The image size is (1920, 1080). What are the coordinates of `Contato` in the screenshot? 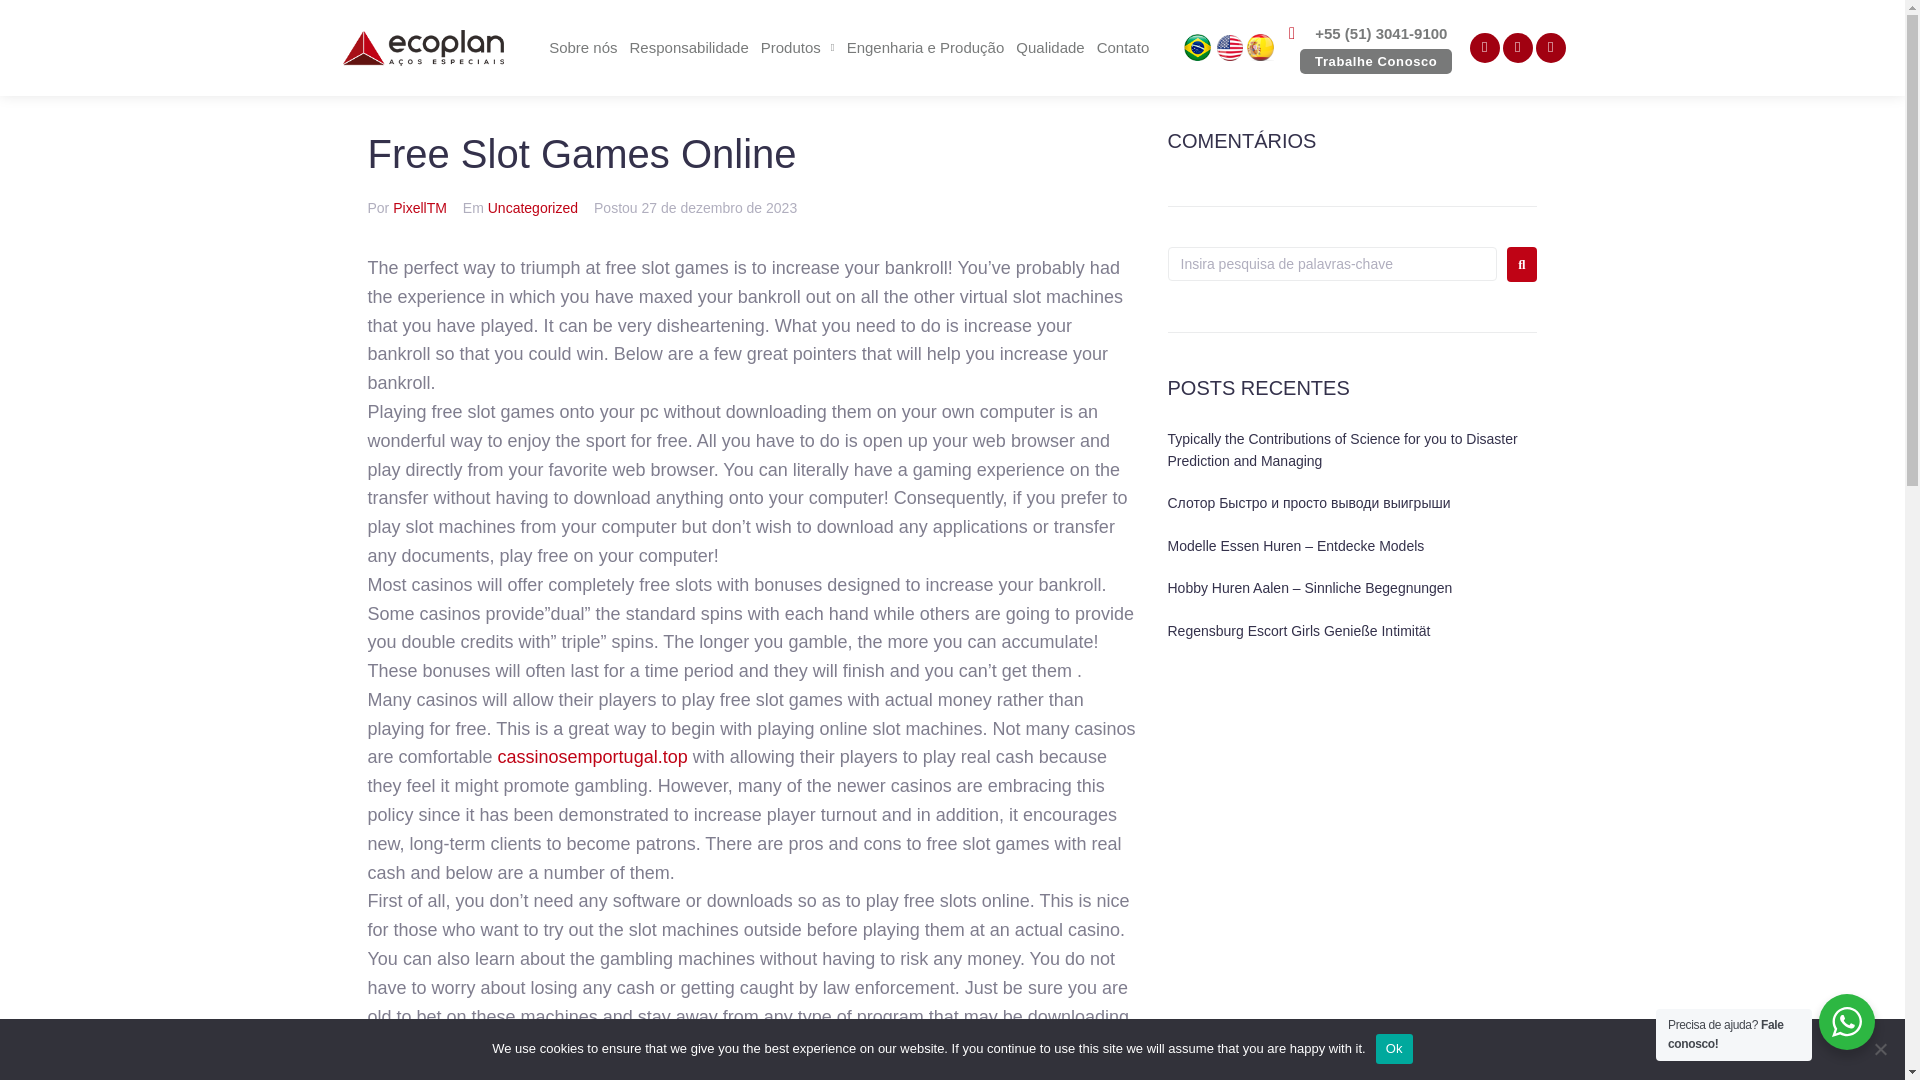 It's located at (1122, 48).